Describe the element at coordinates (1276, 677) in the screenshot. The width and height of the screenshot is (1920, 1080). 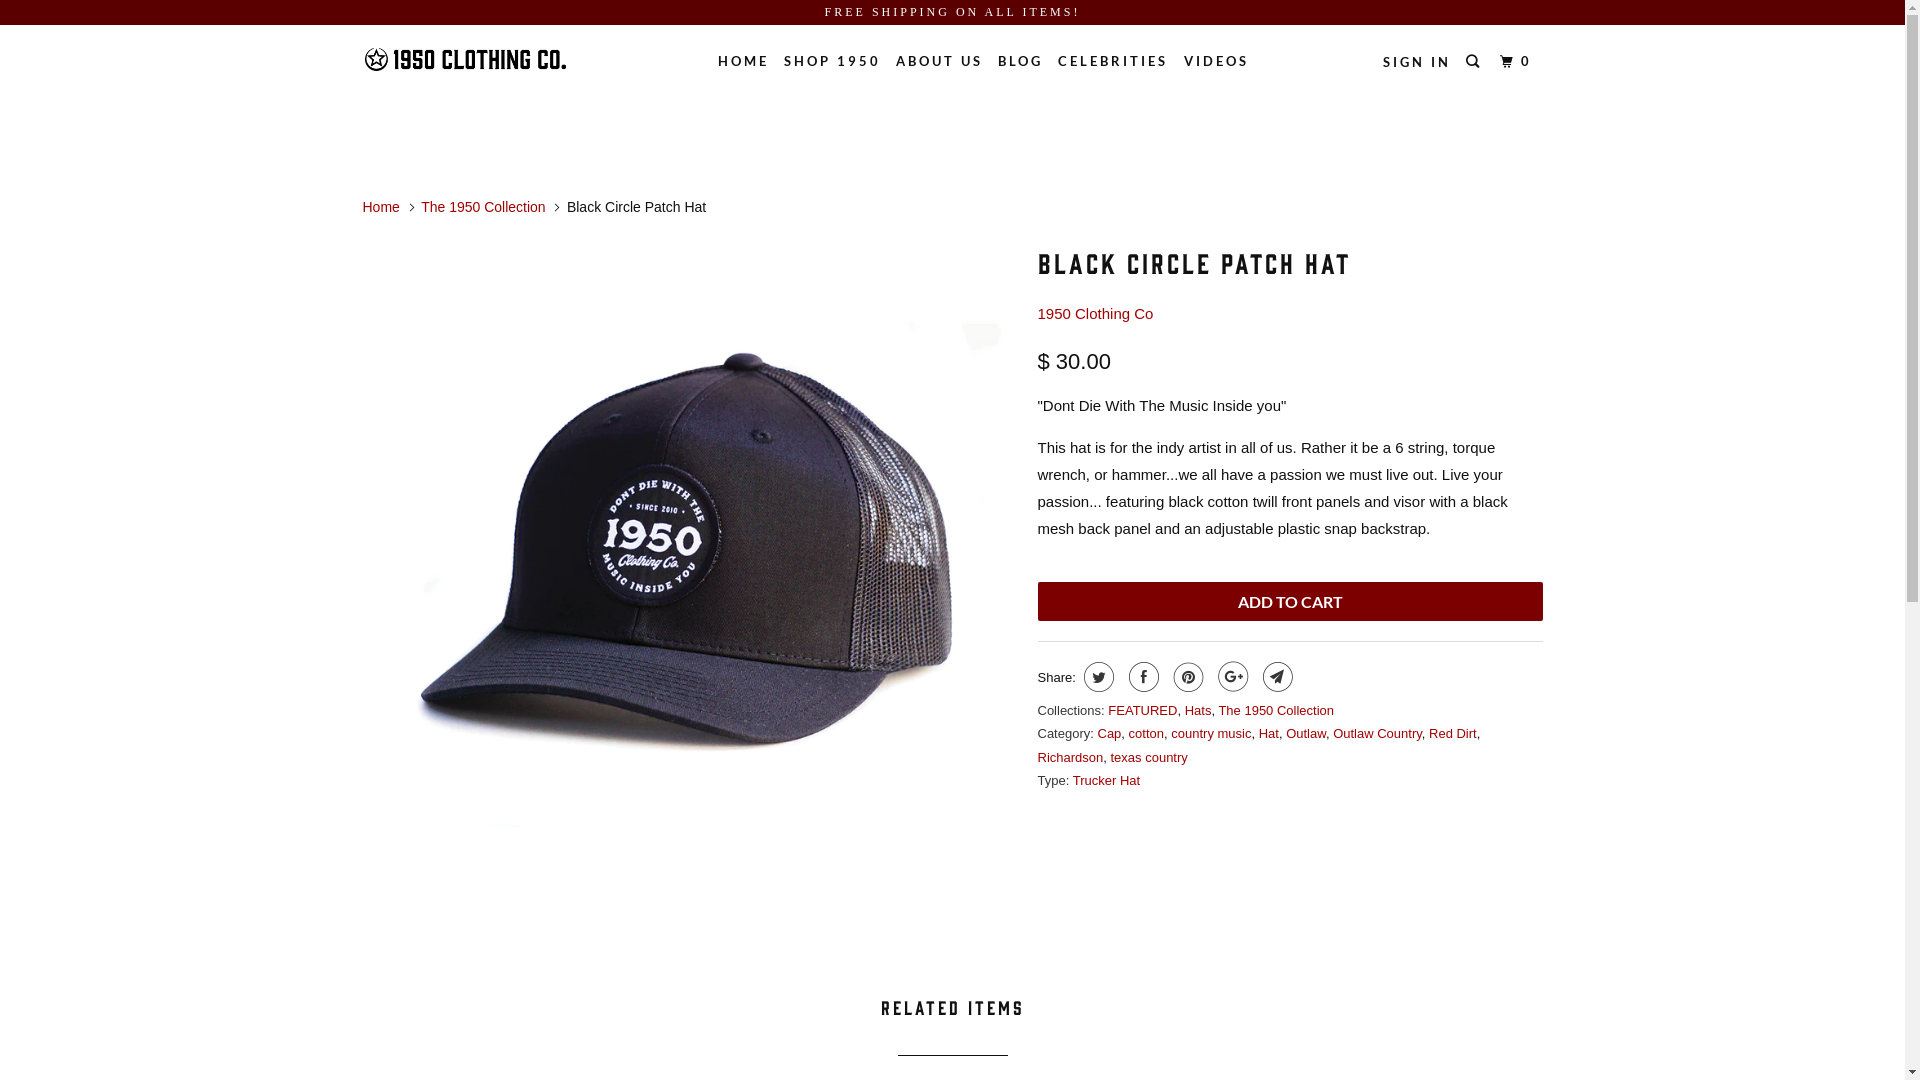
I see `Email this to a friend` at that location.